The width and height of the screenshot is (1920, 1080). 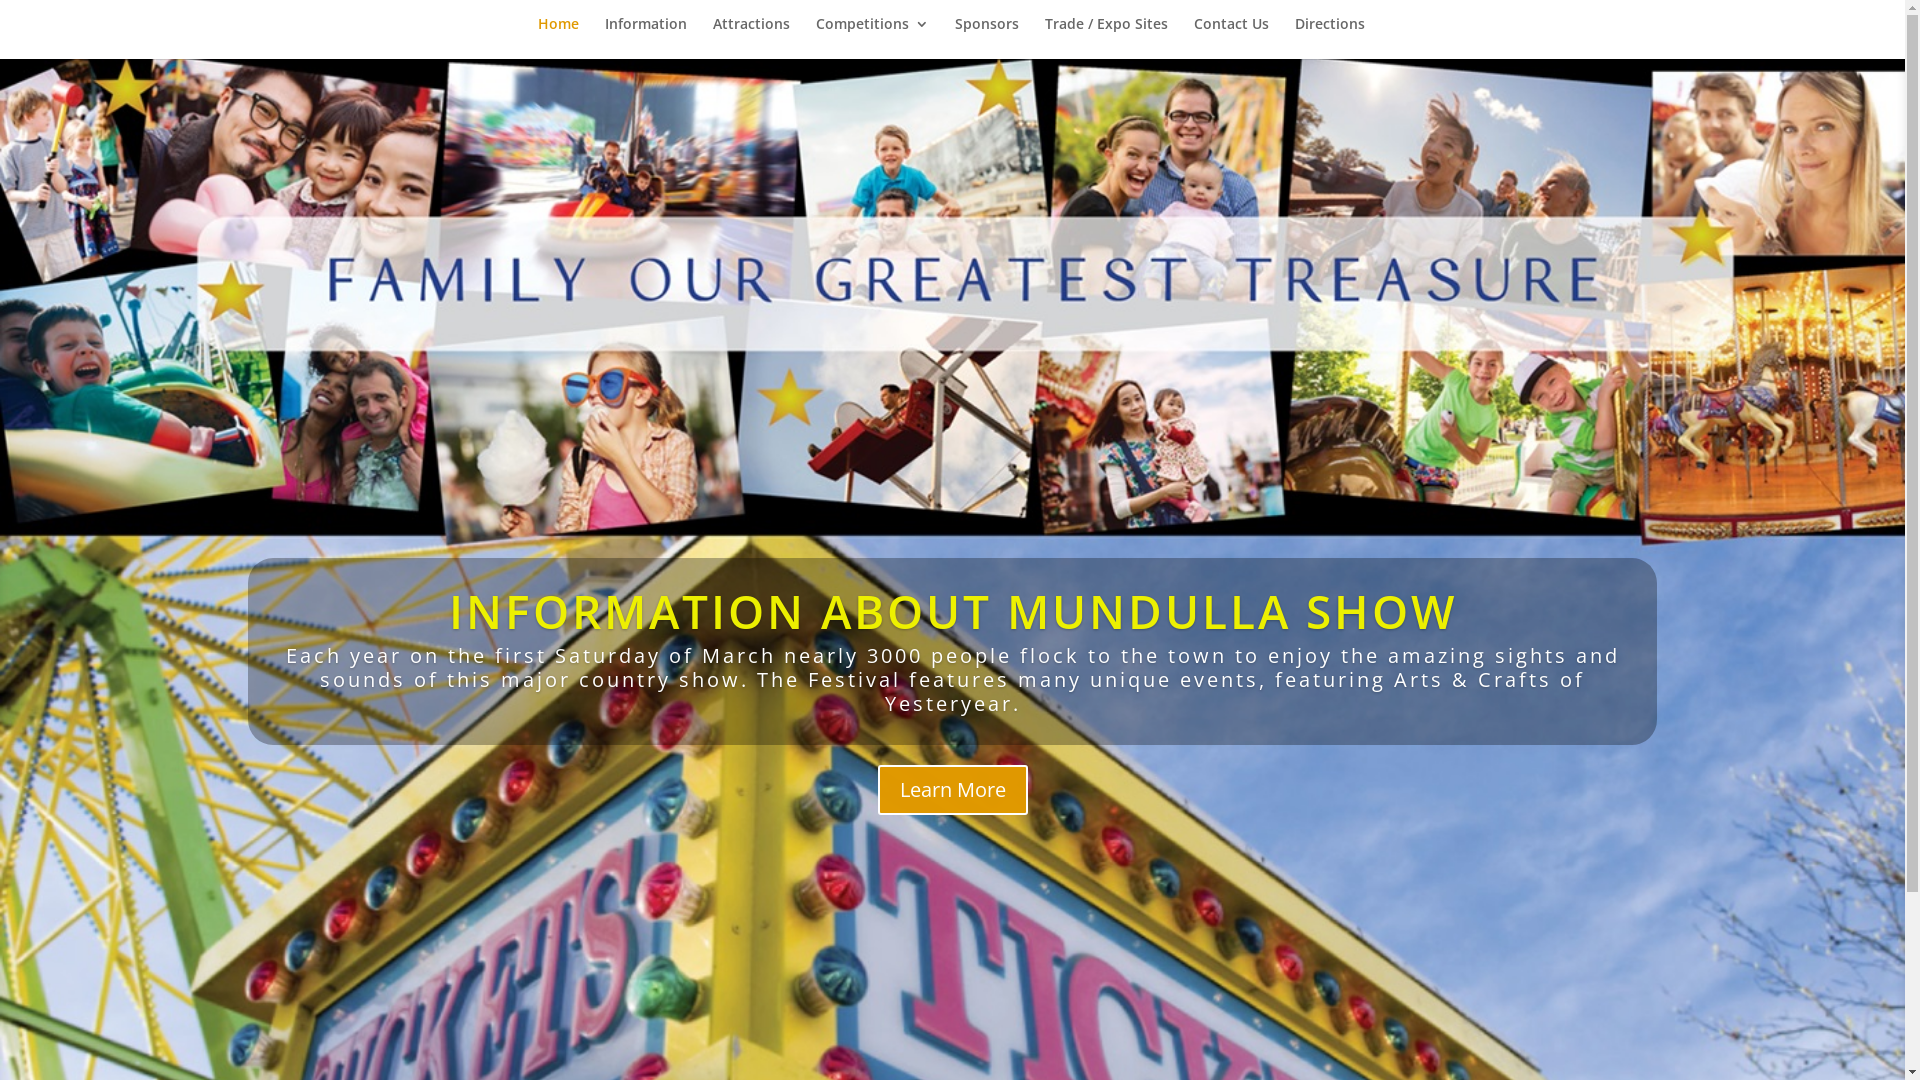 I want to click on Home, so click(x=558, y=38).